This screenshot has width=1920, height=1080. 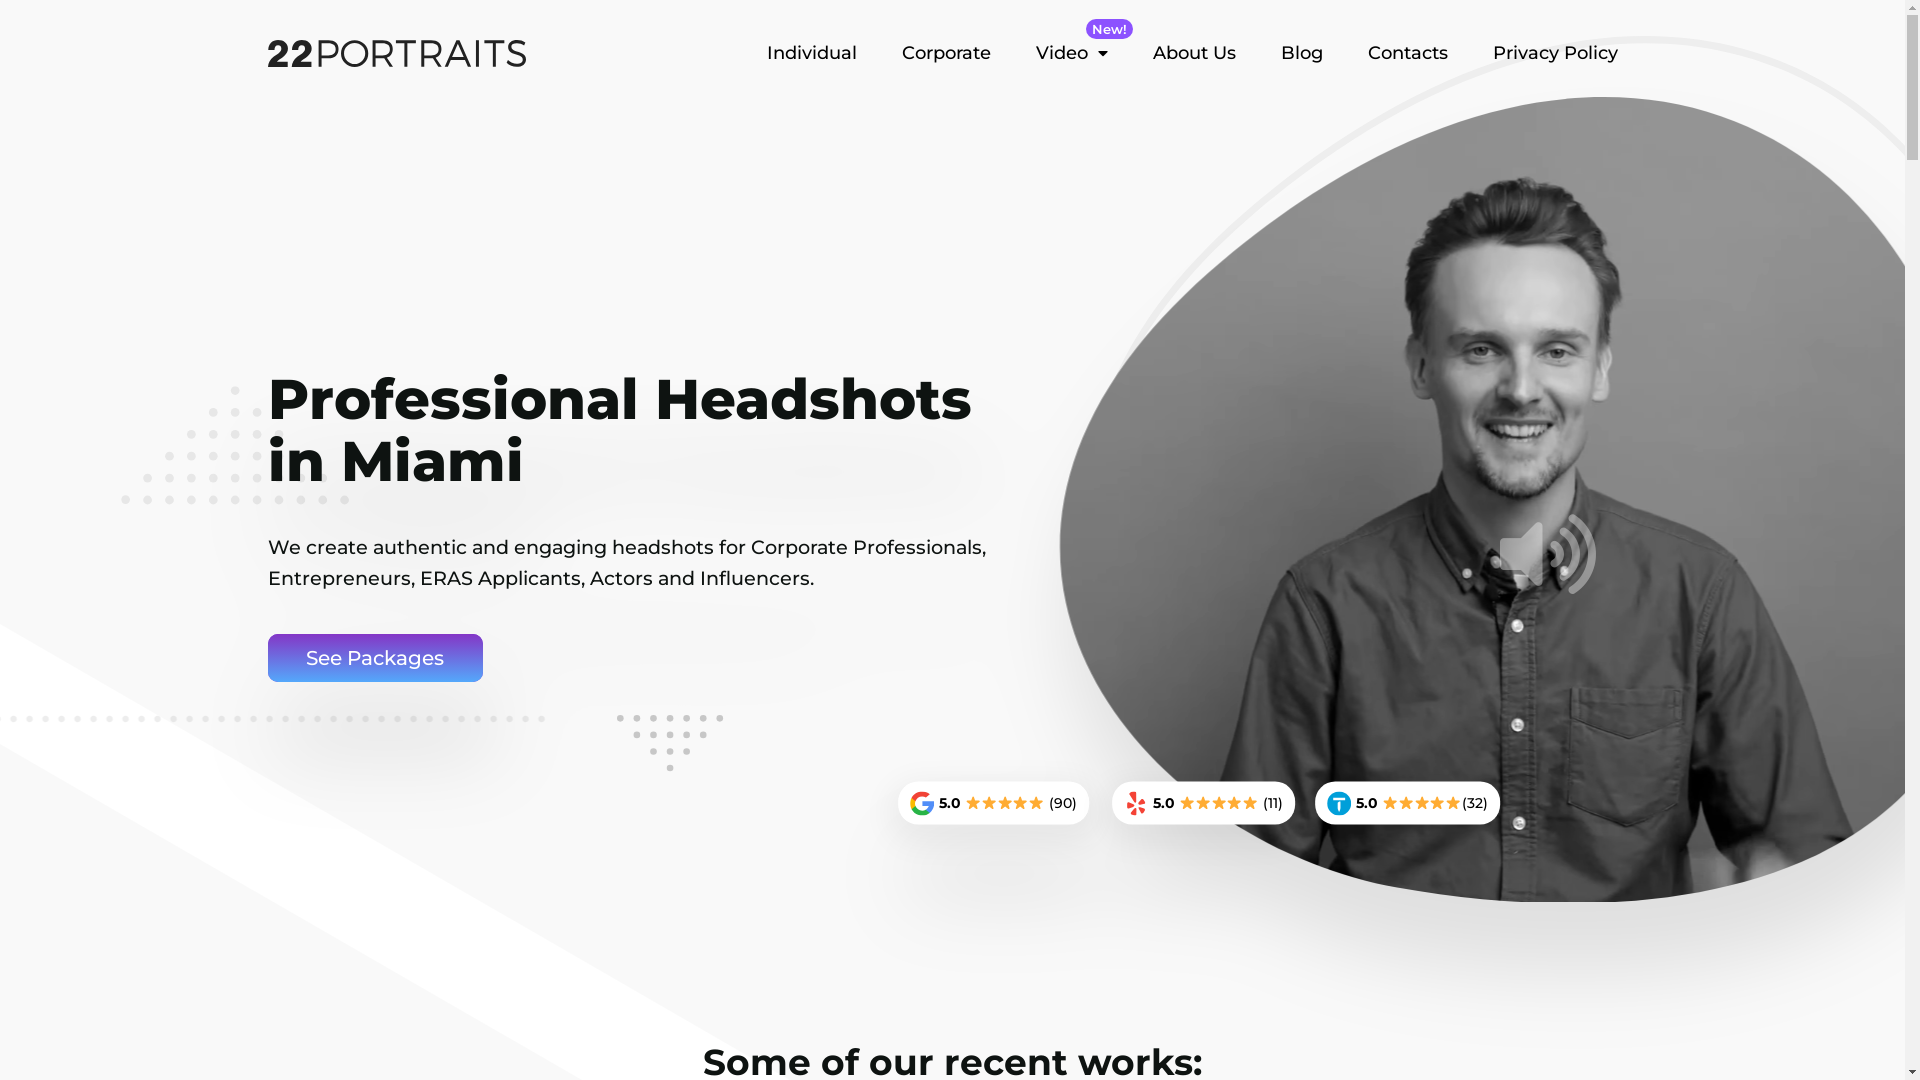 I want to click on About Us, so click(x=1194, y=53).